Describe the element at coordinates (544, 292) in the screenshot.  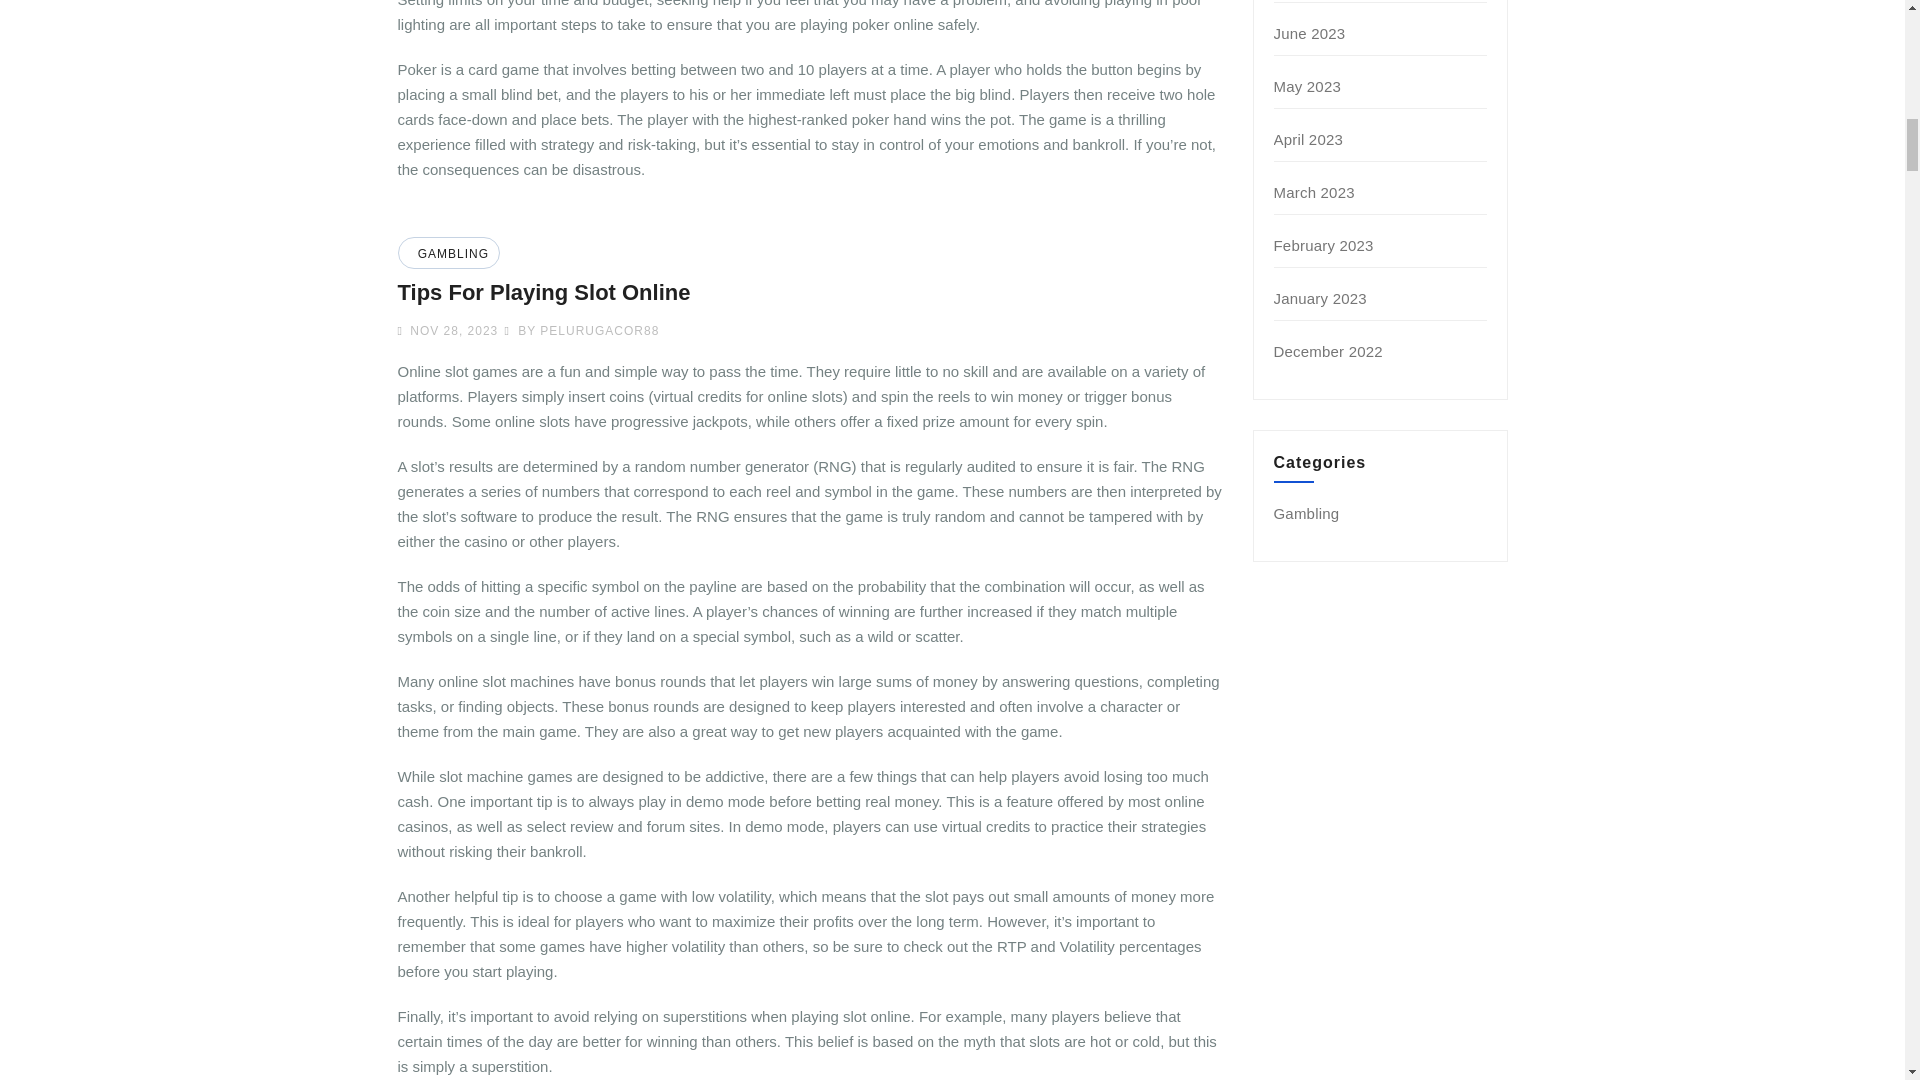
I see `Permalink to: Tips For Playing Slot Online` at that location.